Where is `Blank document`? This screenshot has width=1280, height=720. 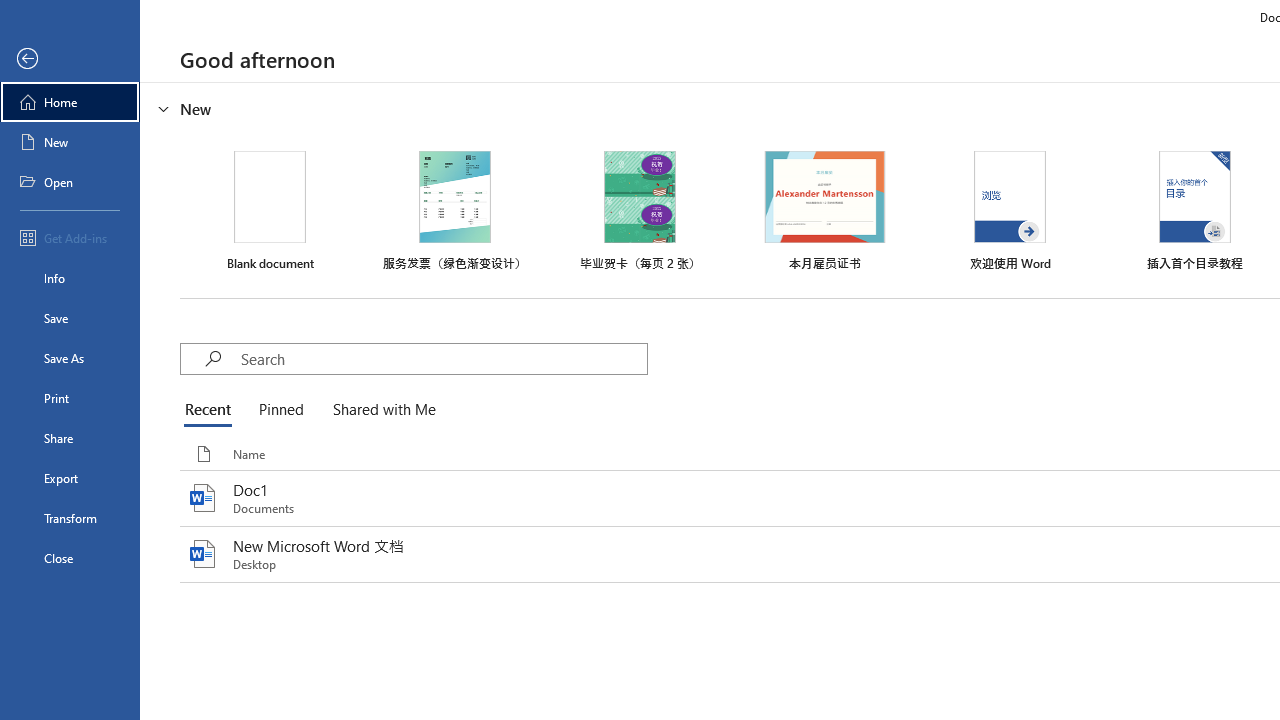
Blank document is located at coordinates (270, 211).